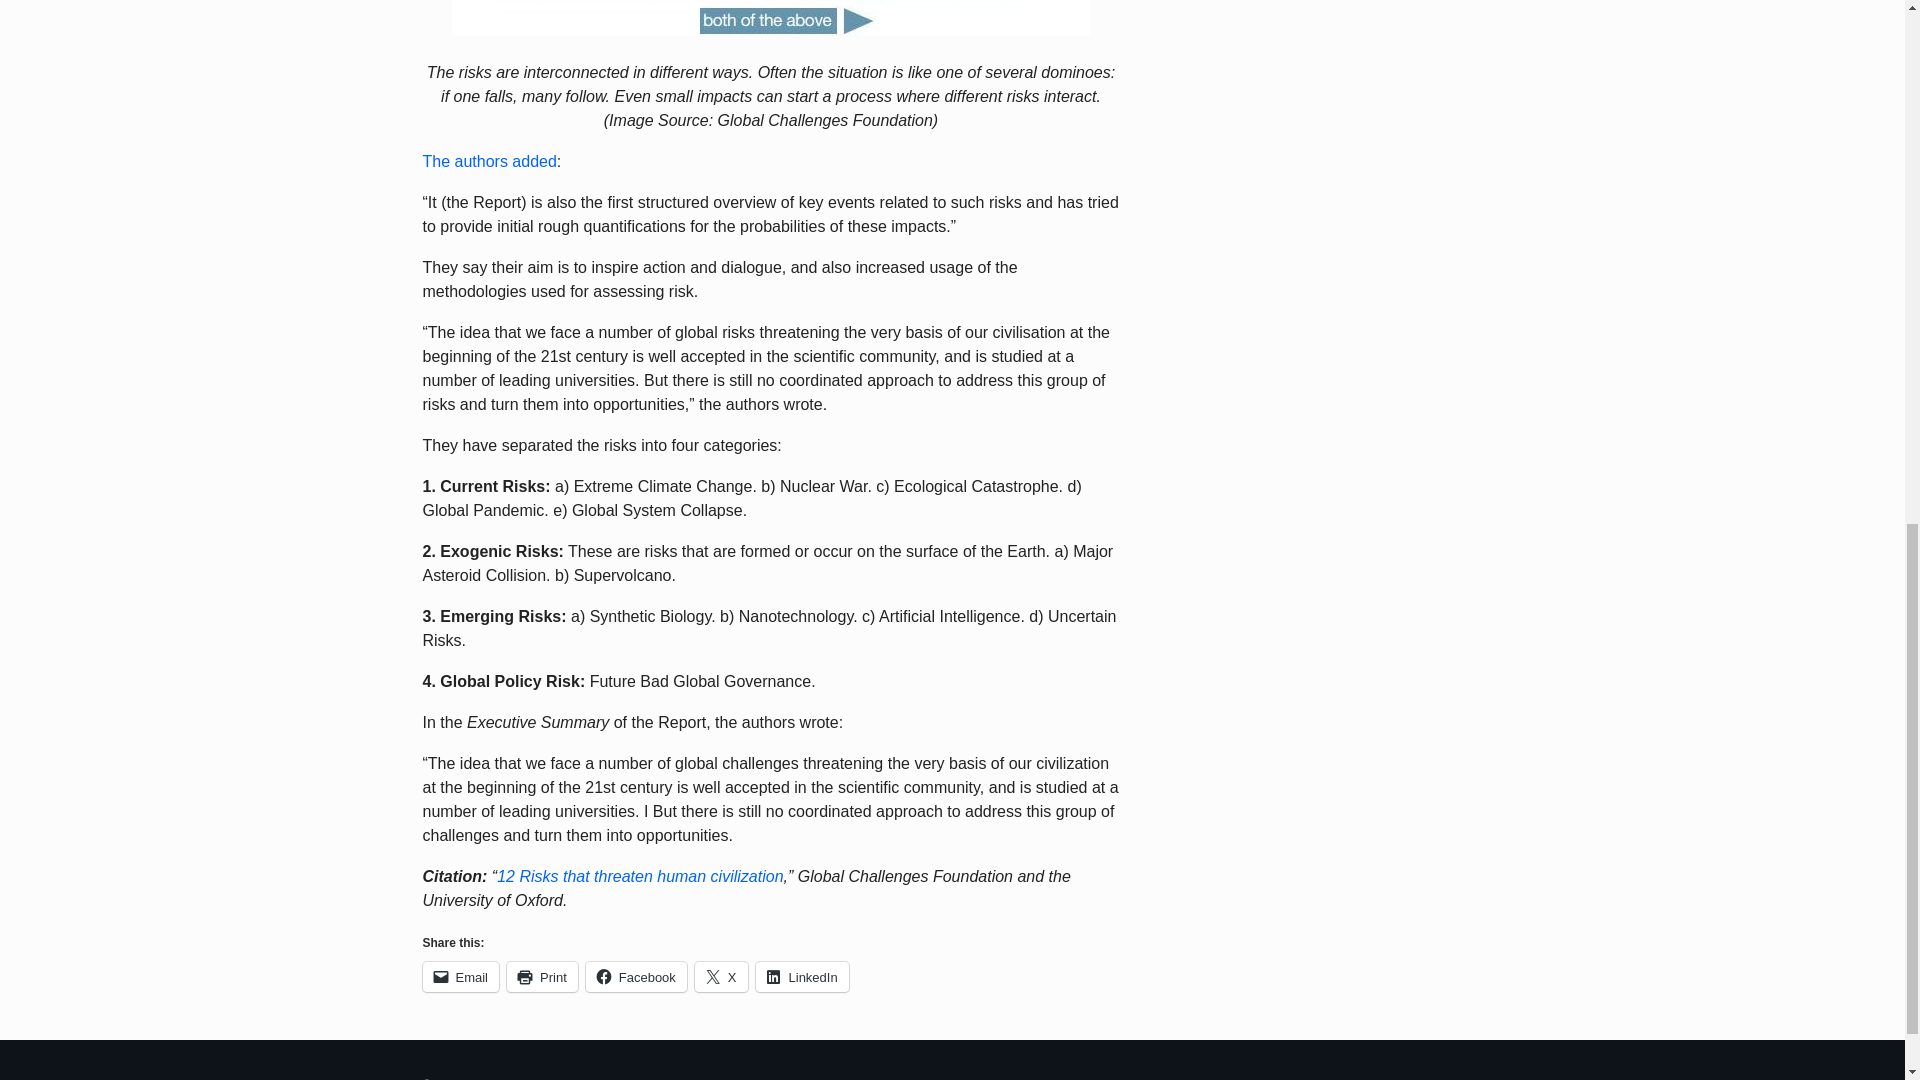 This screenshot has height=1080, width=1920. Describe the element at coordinates (489, 161) in the screenshot. I see `The authors added` at that location.